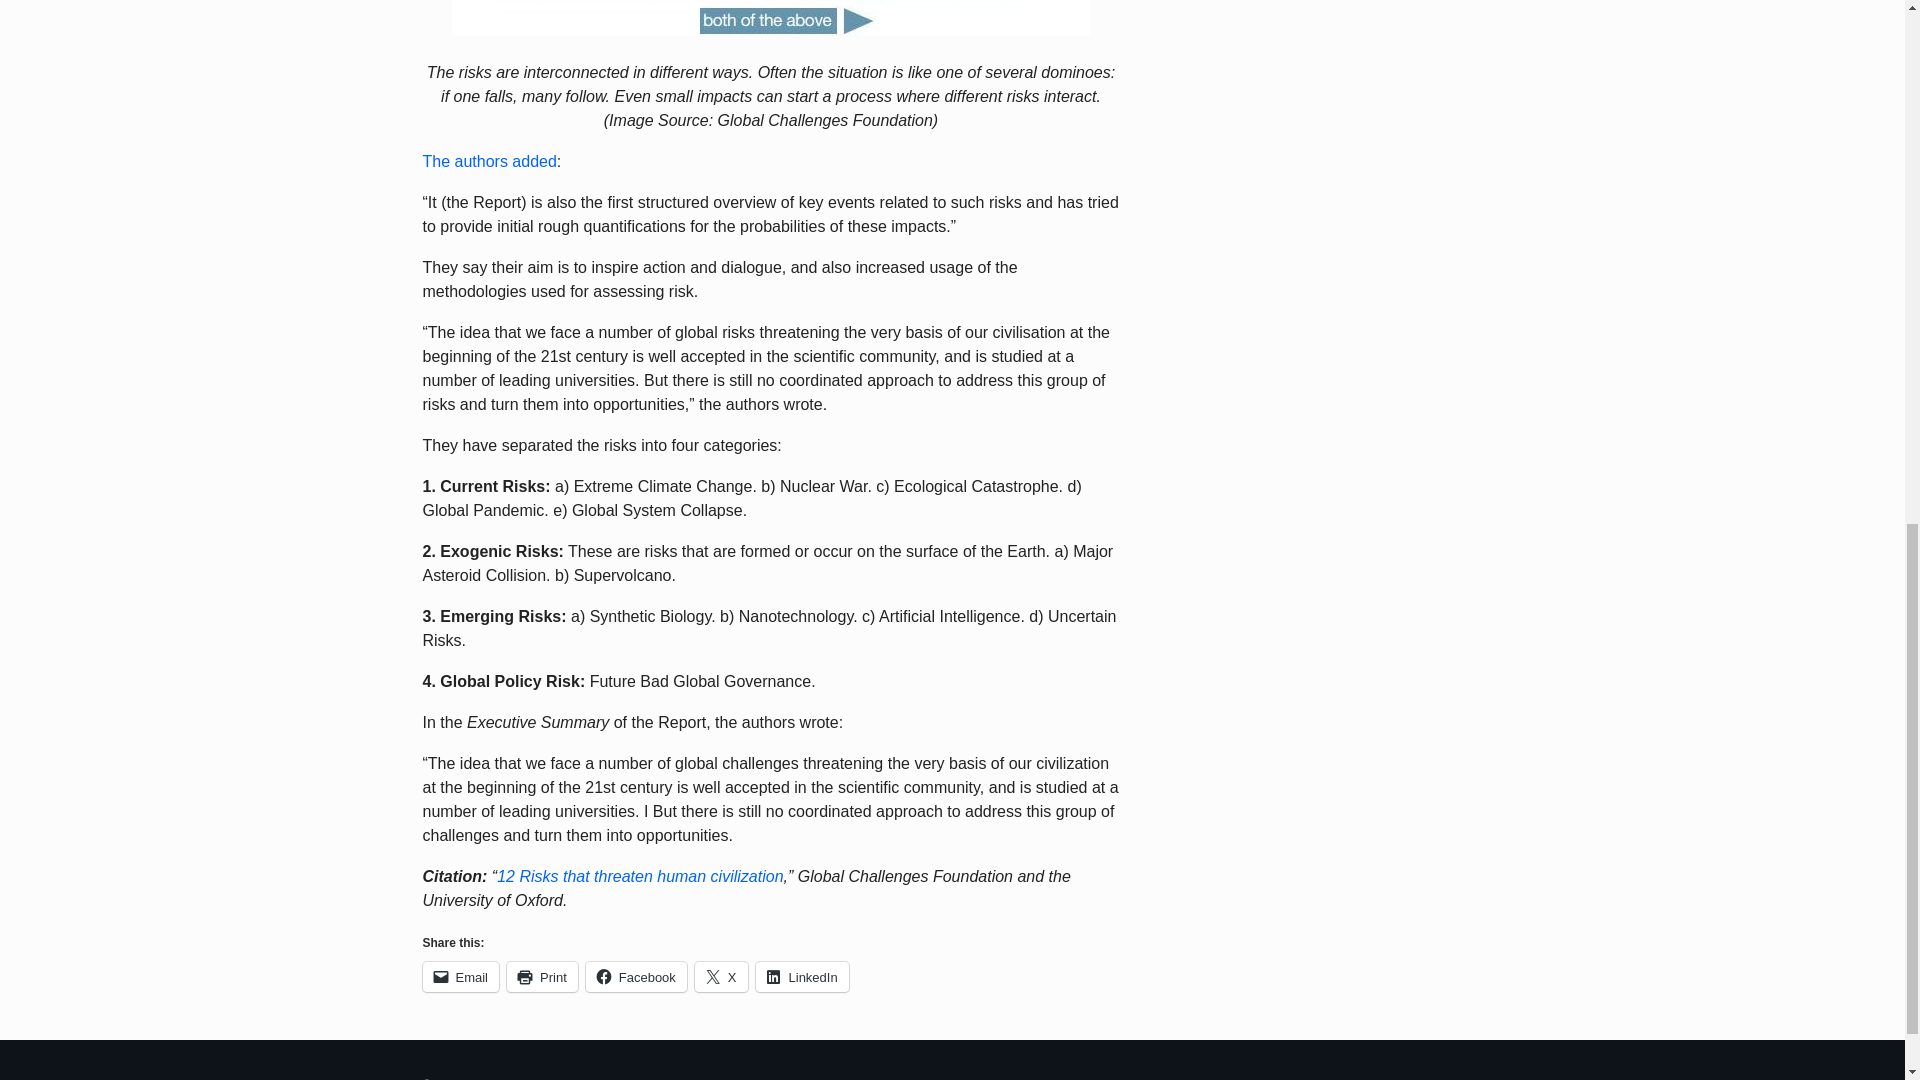 This screenshot has height=1080, width=1920. Describe the element at coordinates (489, 161) in the screenshot. I see `The authors added` at that location.